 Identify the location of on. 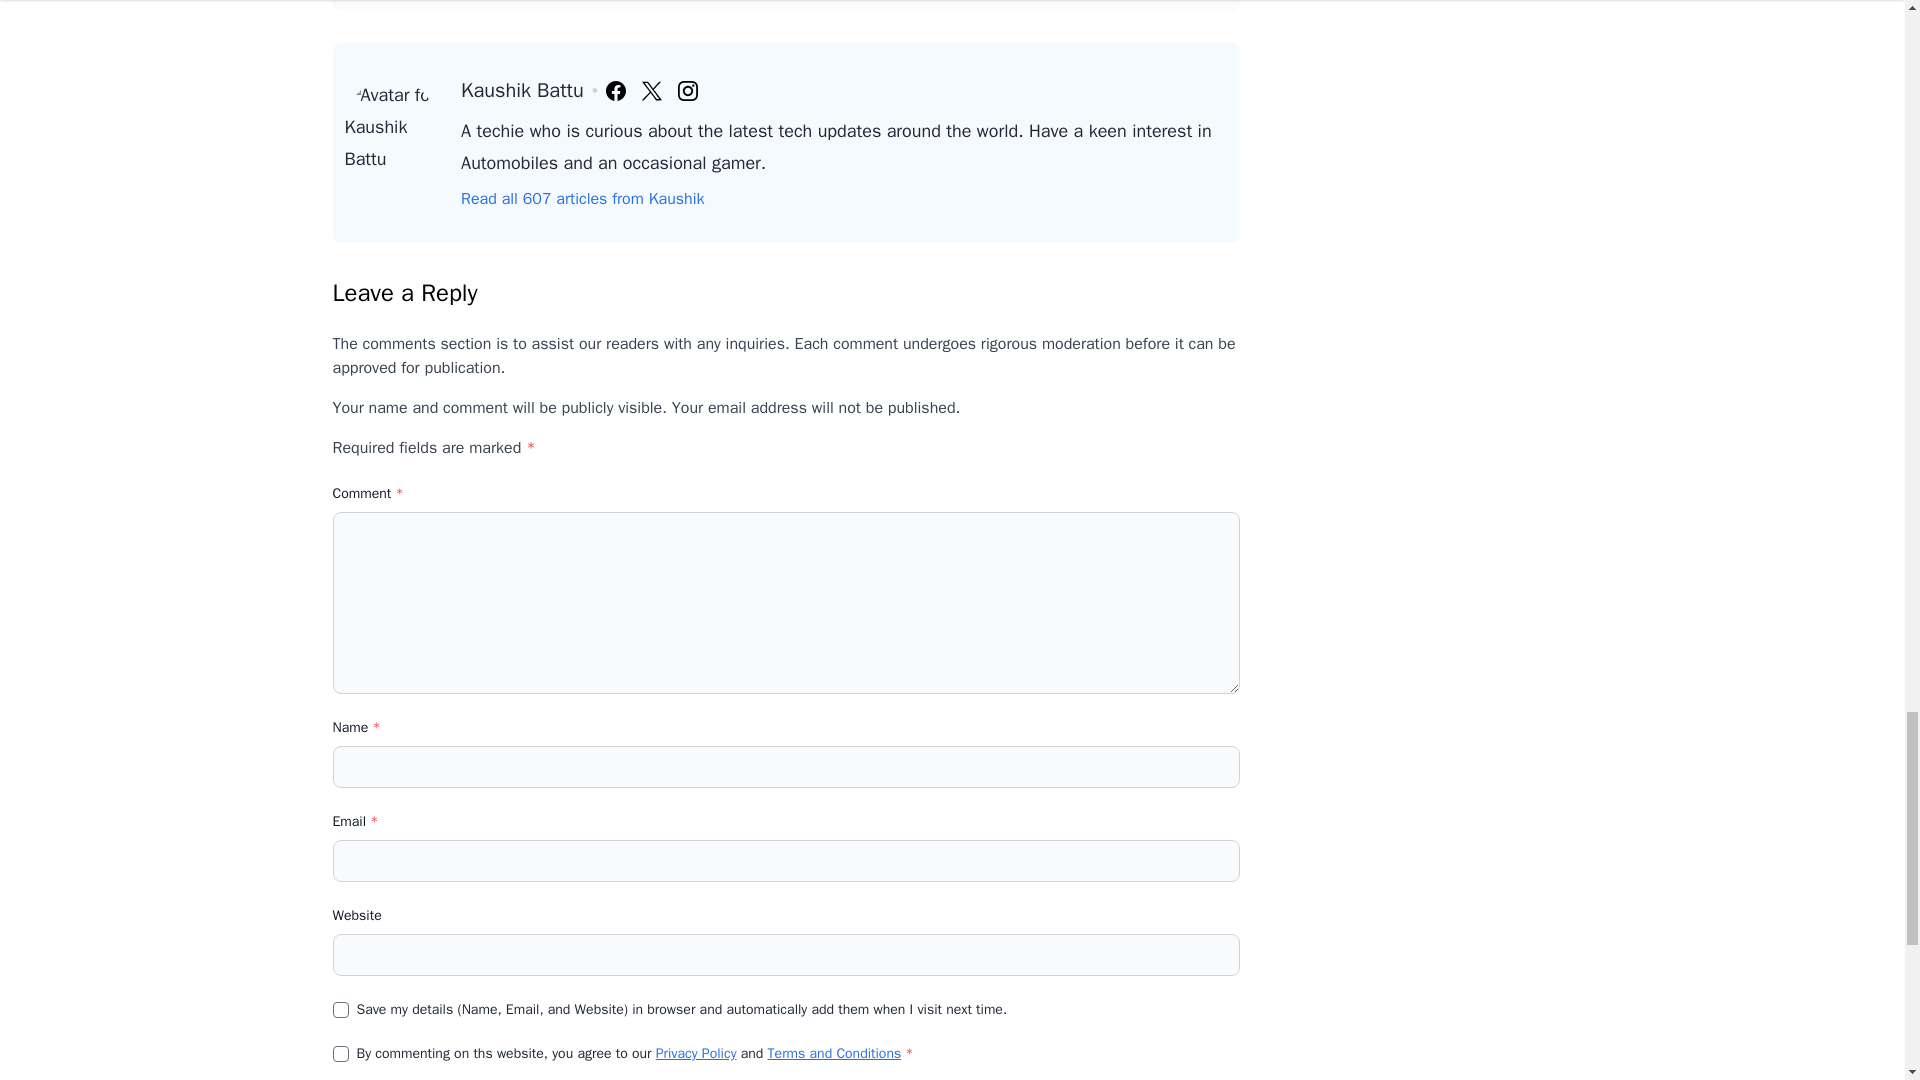
(340, 1054).